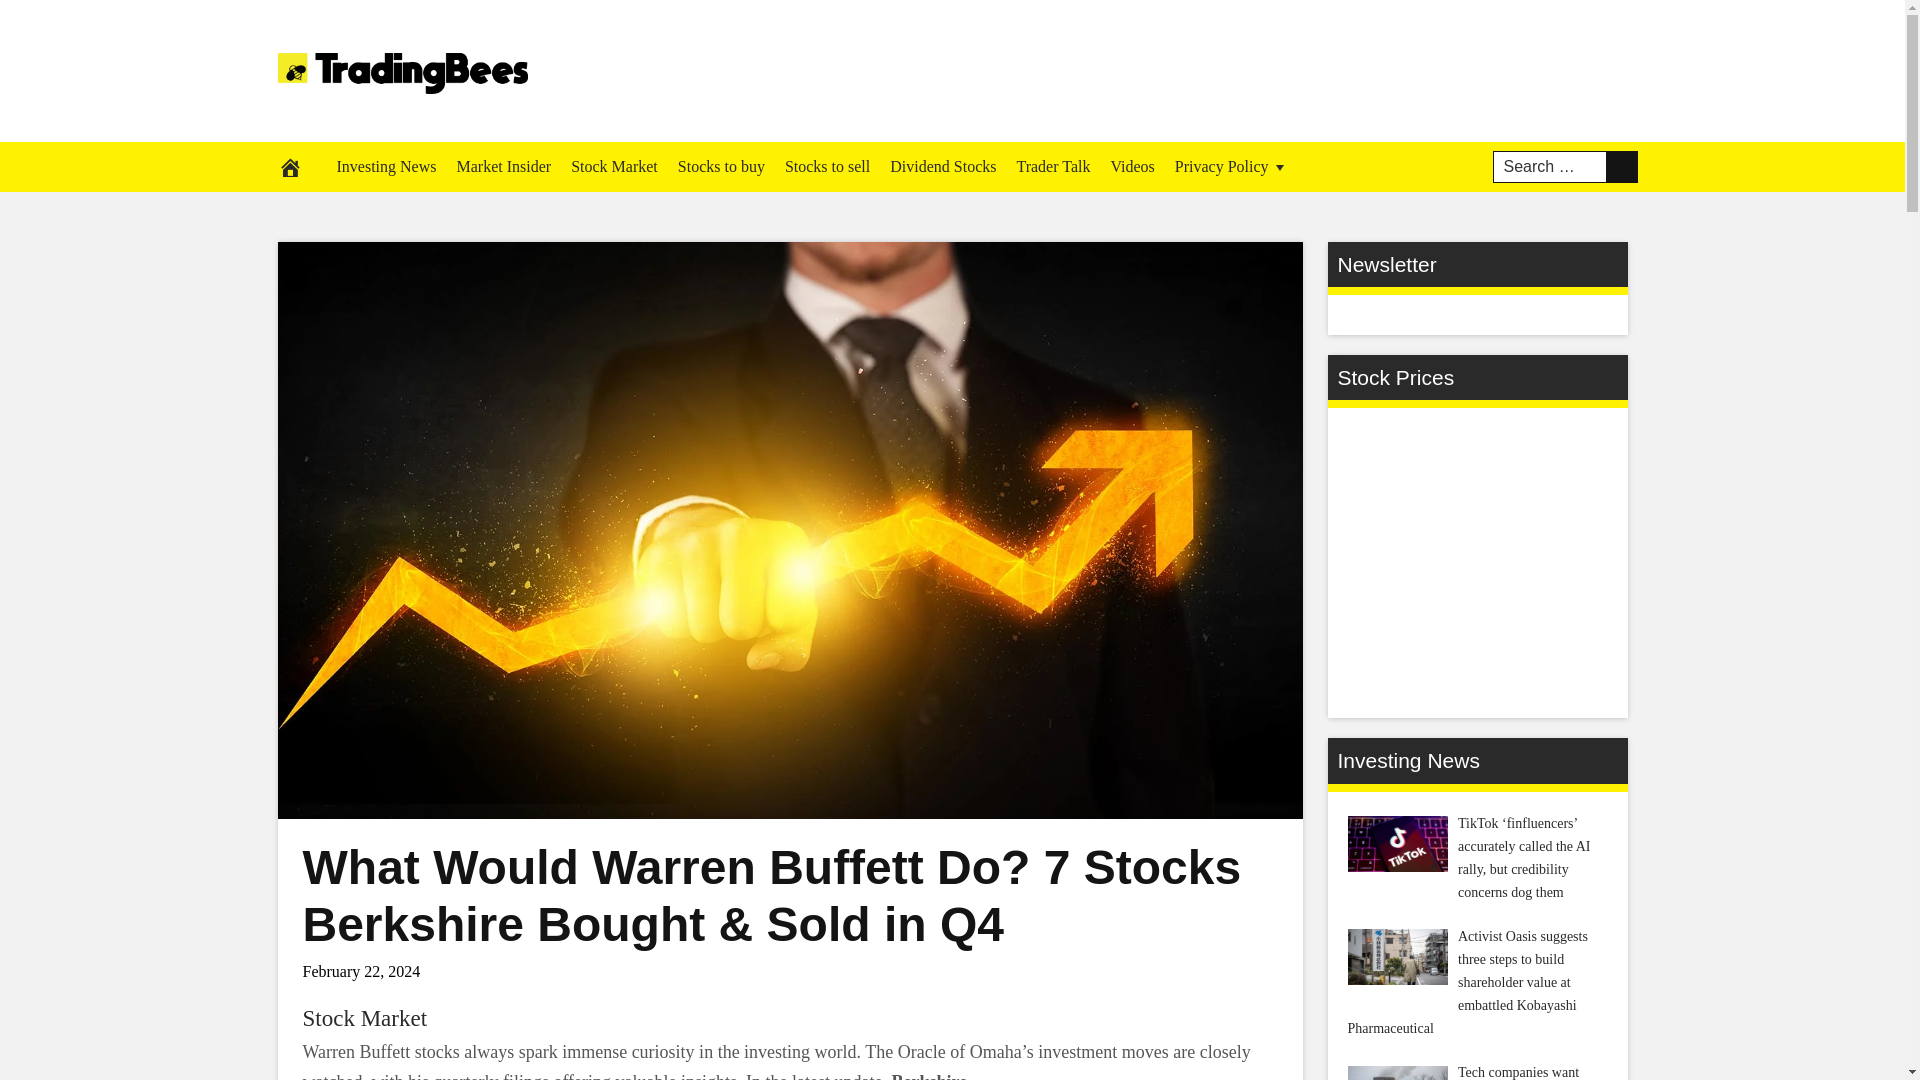 This screenshot has height=1080, width=1920. What do you see at coordinates (722, 166) in the screenshot?
I see `Stocks to buy` at bounding box center [722, 166].